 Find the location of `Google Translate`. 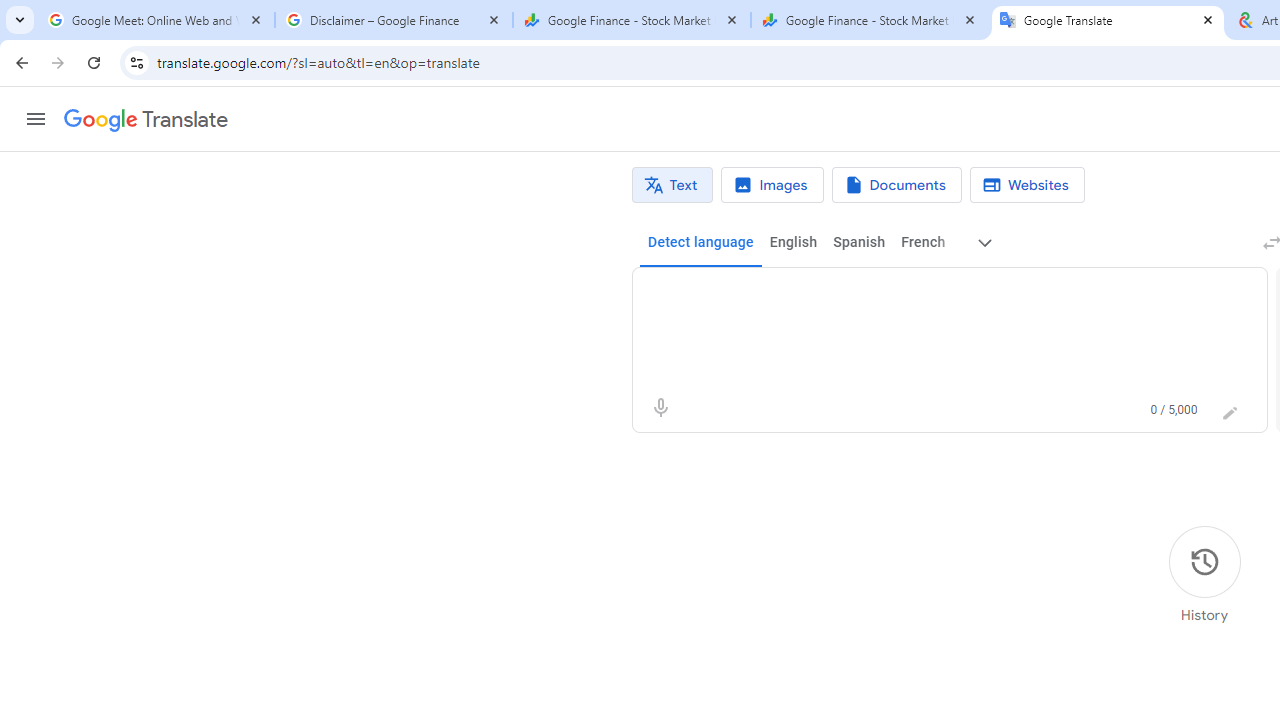

Google Translate is located at coordinates (146, 120).